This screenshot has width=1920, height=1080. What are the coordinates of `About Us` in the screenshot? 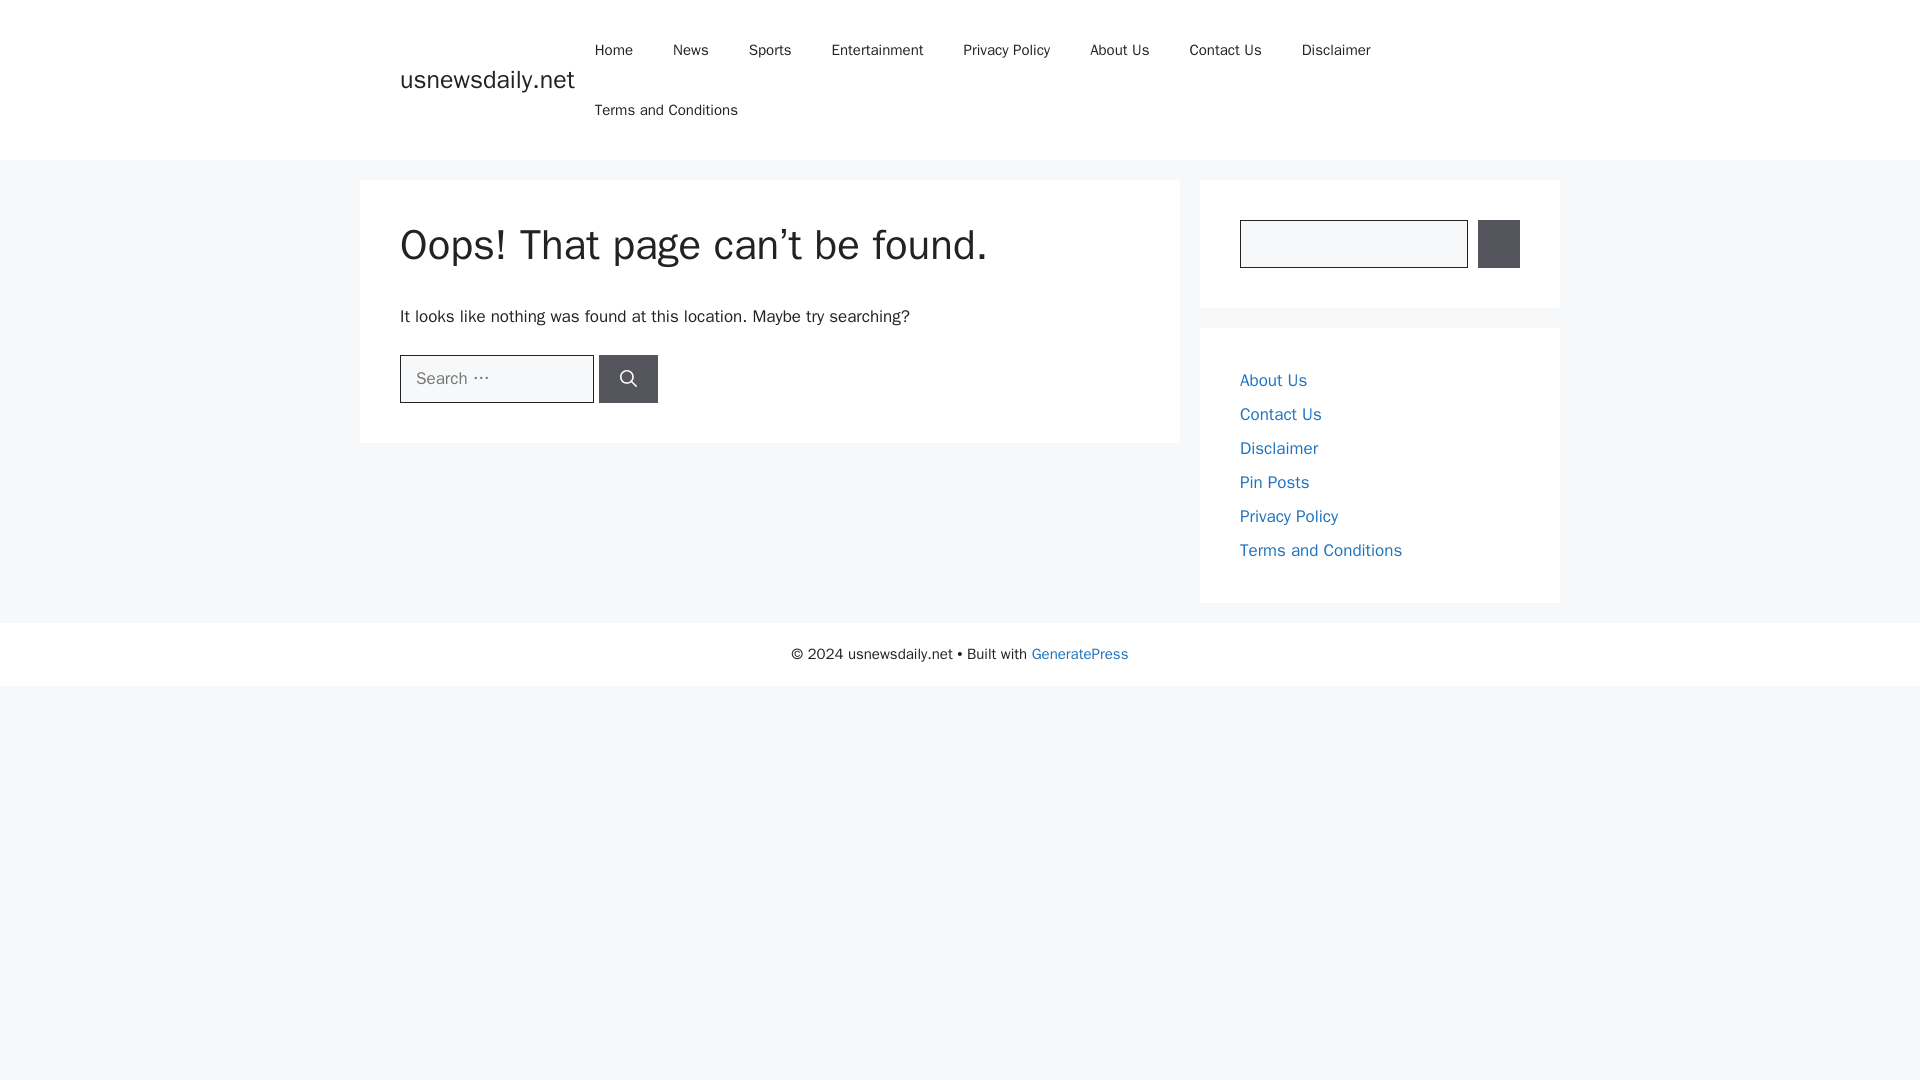 It's located at (1274, 380).